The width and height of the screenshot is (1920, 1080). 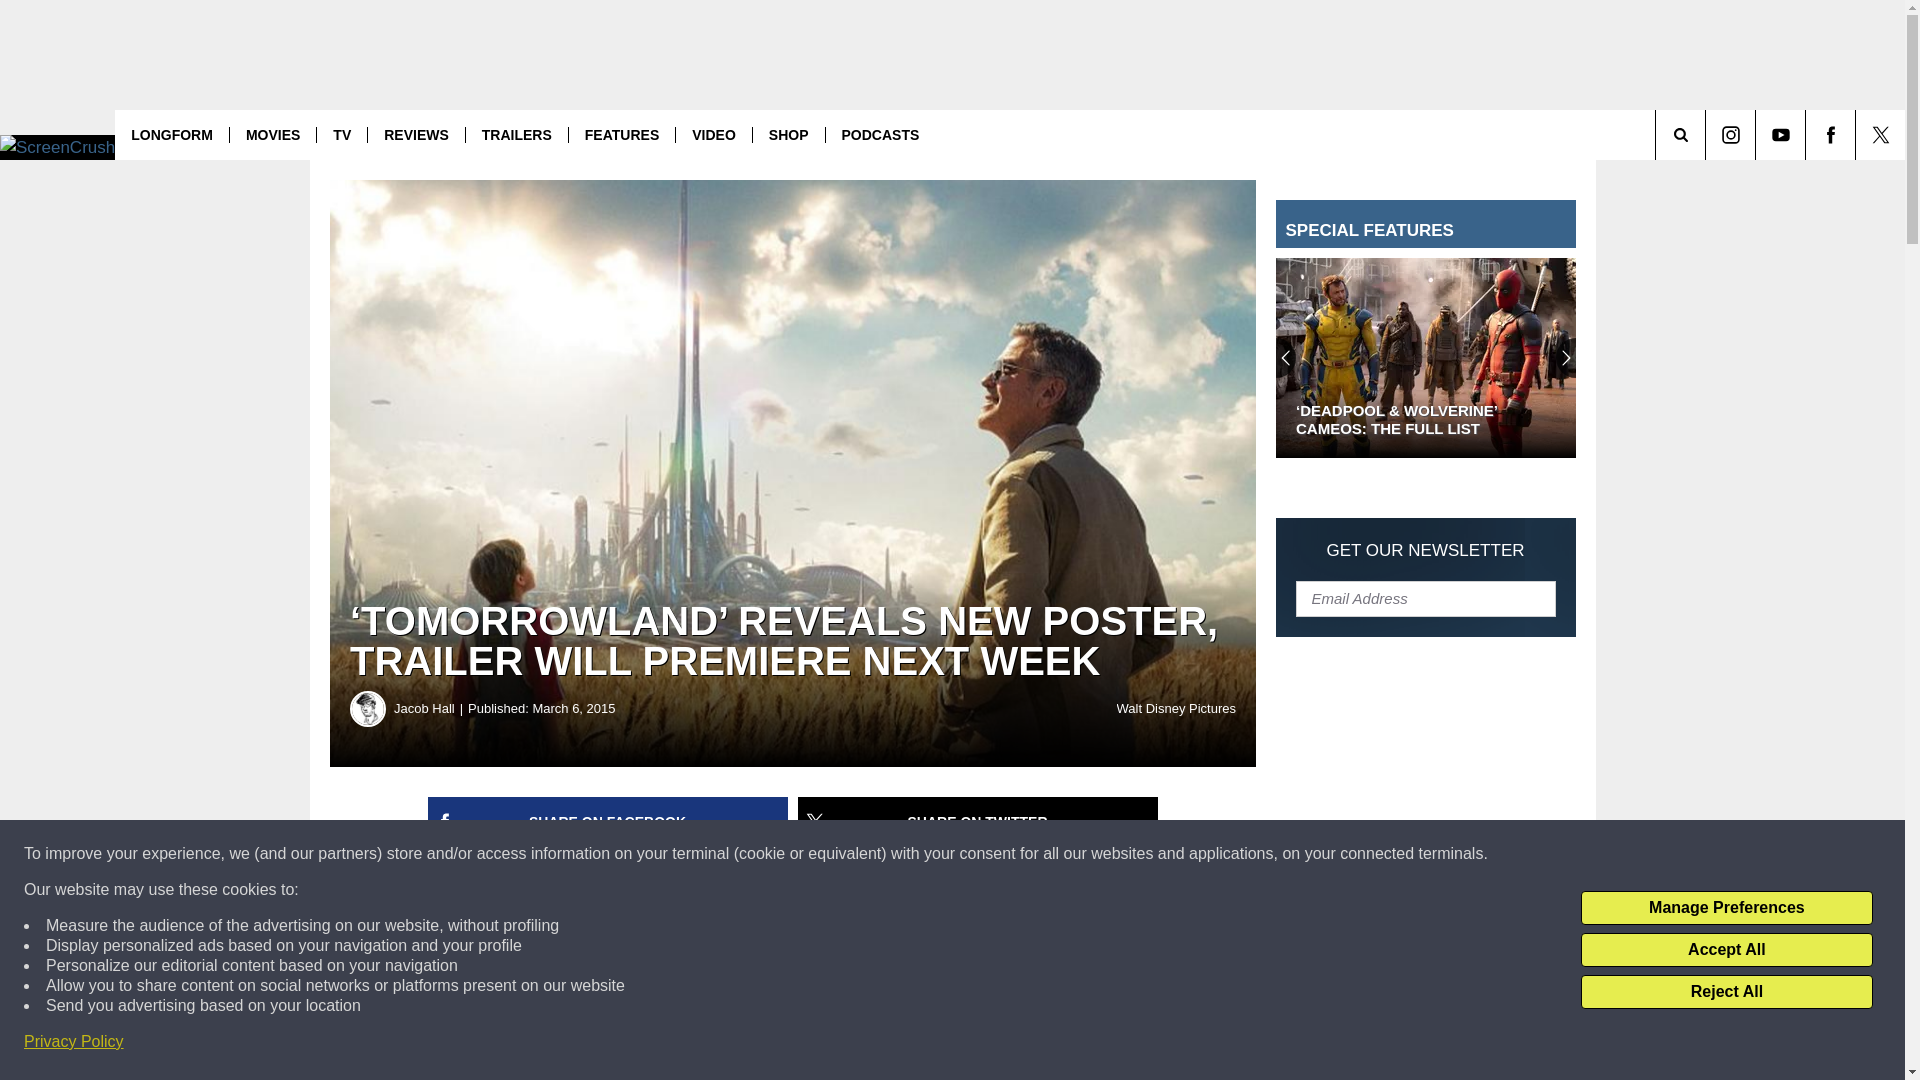 What do you see at coordinates (978, 822) in the screenshot?
I see `Share on Twitter` at bounding box center [978, 822].